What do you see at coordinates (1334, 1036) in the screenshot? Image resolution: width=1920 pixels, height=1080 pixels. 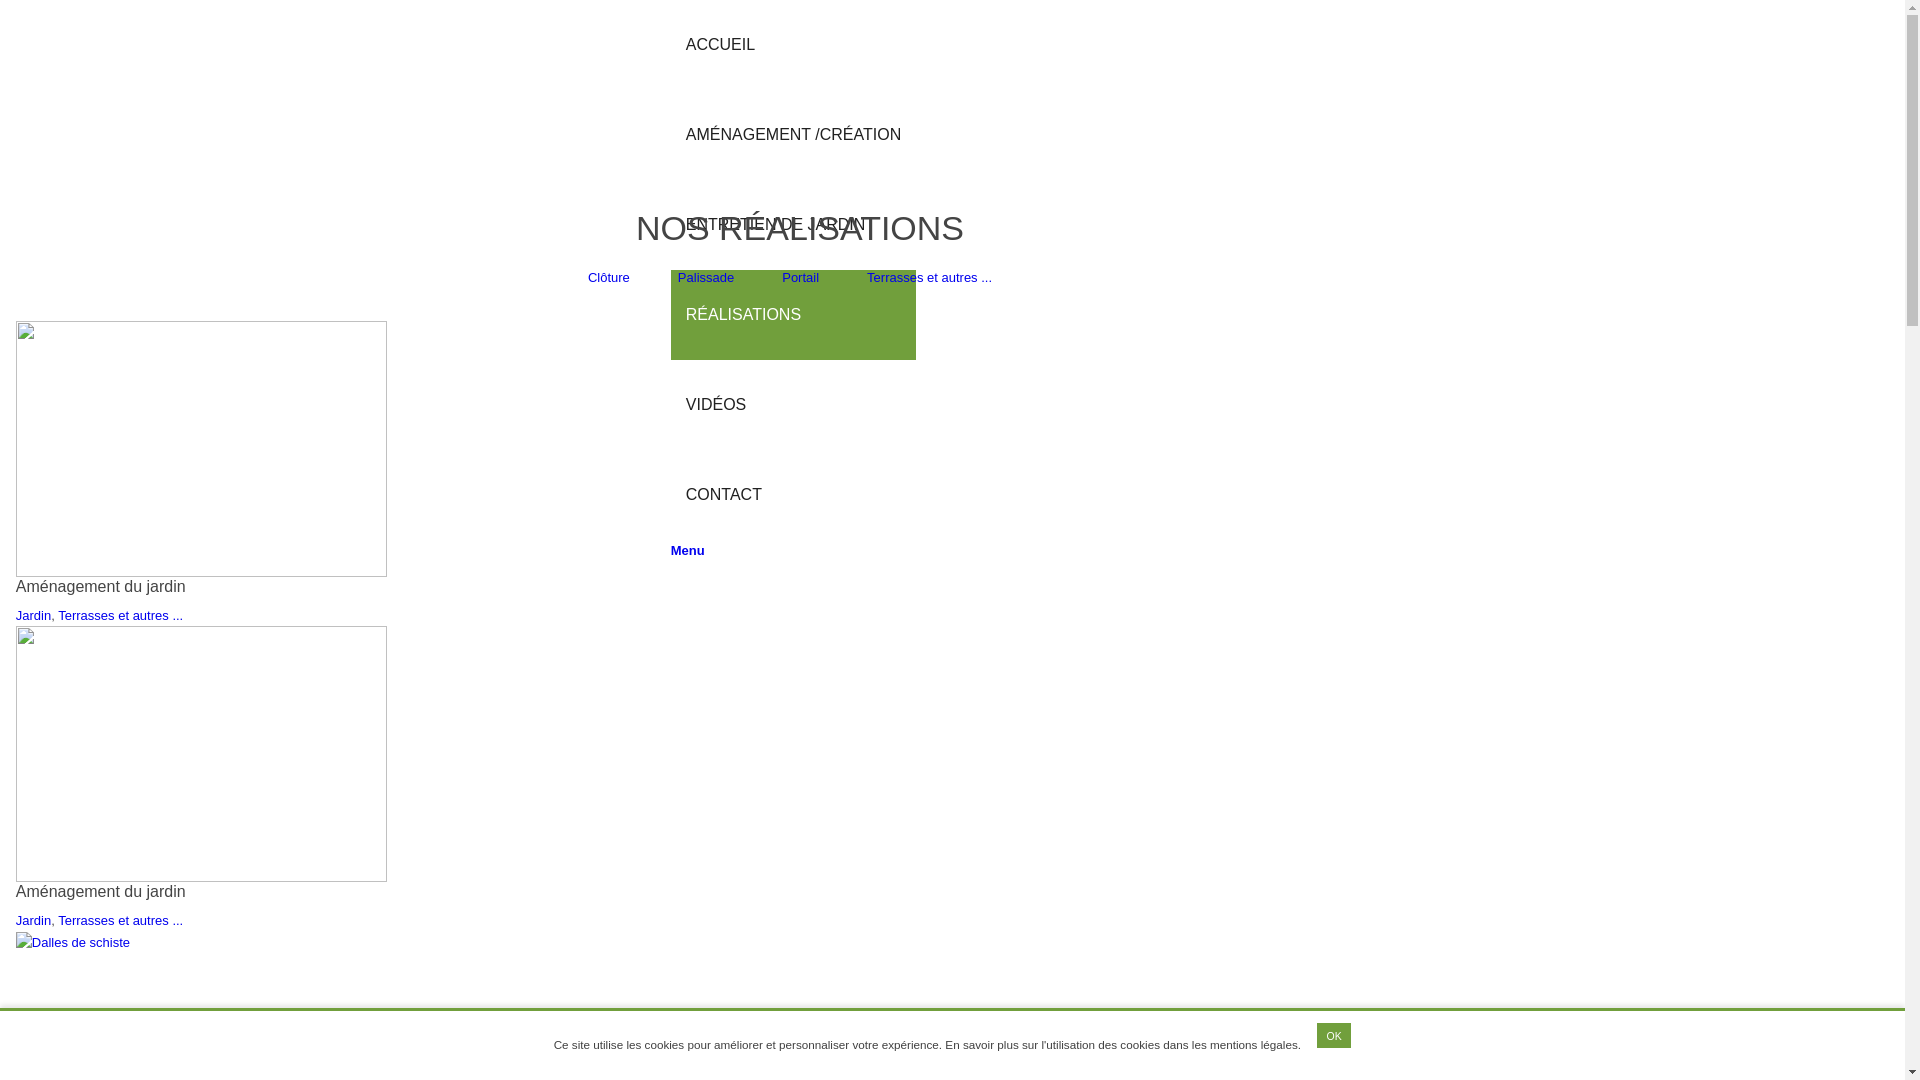 I see `OK` at bounding box center [1334, 1036].